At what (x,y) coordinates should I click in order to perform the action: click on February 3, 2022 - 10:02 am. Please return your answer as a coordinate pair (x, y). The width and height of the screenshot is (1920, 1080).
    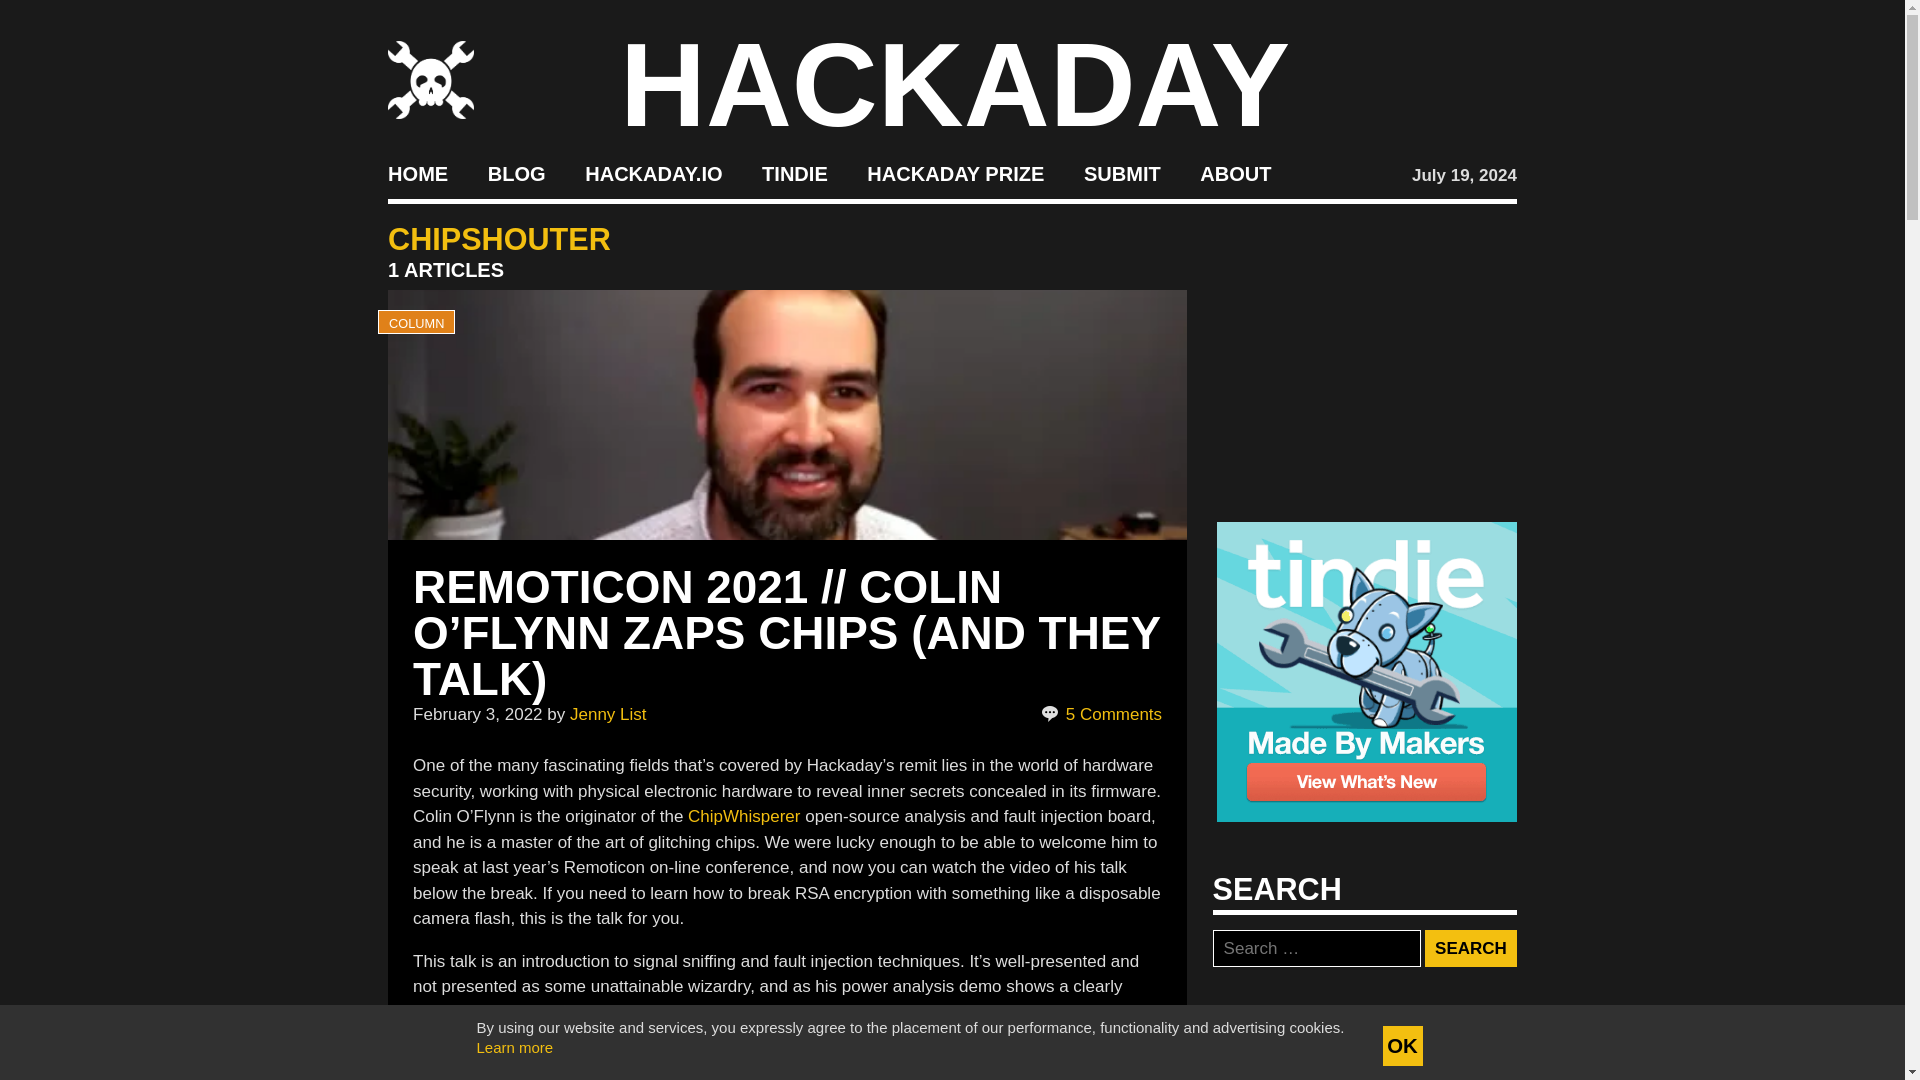
    Looking at the image, I should click on (476, 714).